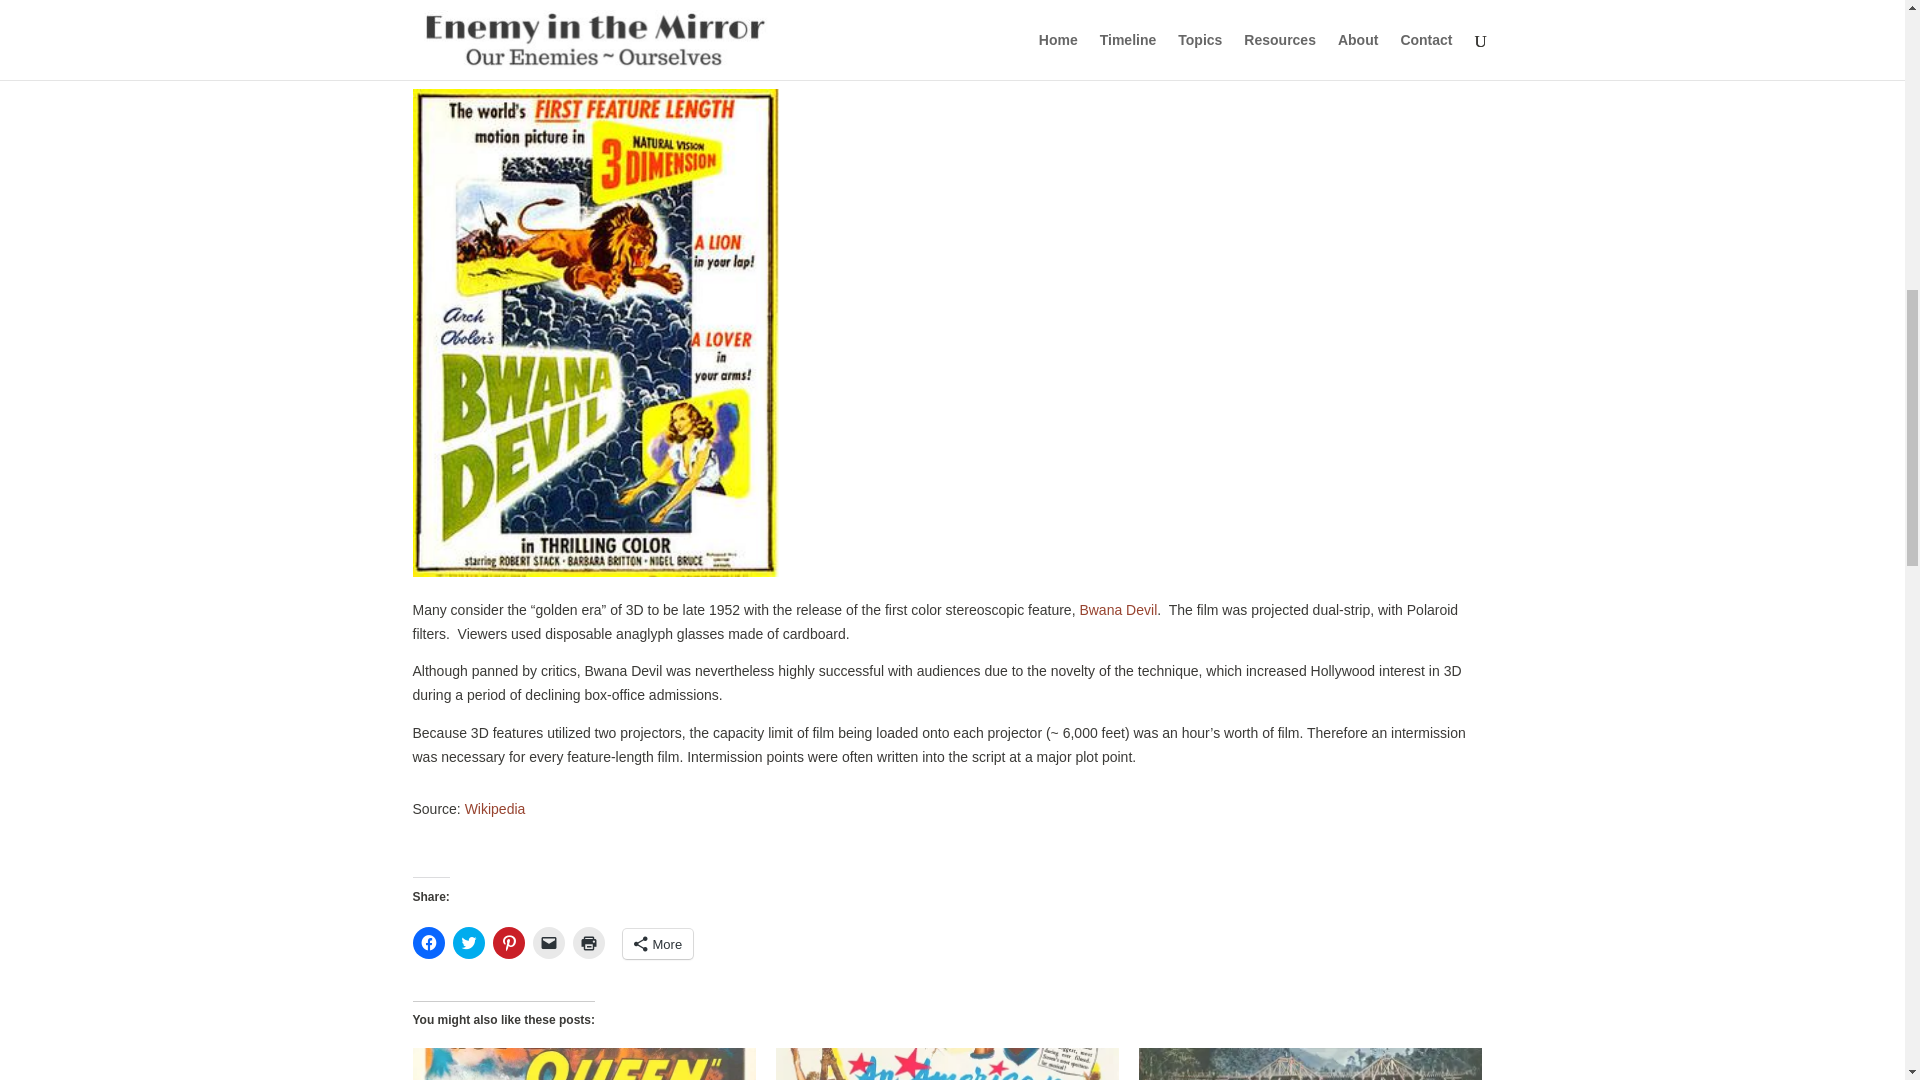 This screenshot has height=1080, width=1920. I want to click on Click to share on Facebook, so click(428, 942).